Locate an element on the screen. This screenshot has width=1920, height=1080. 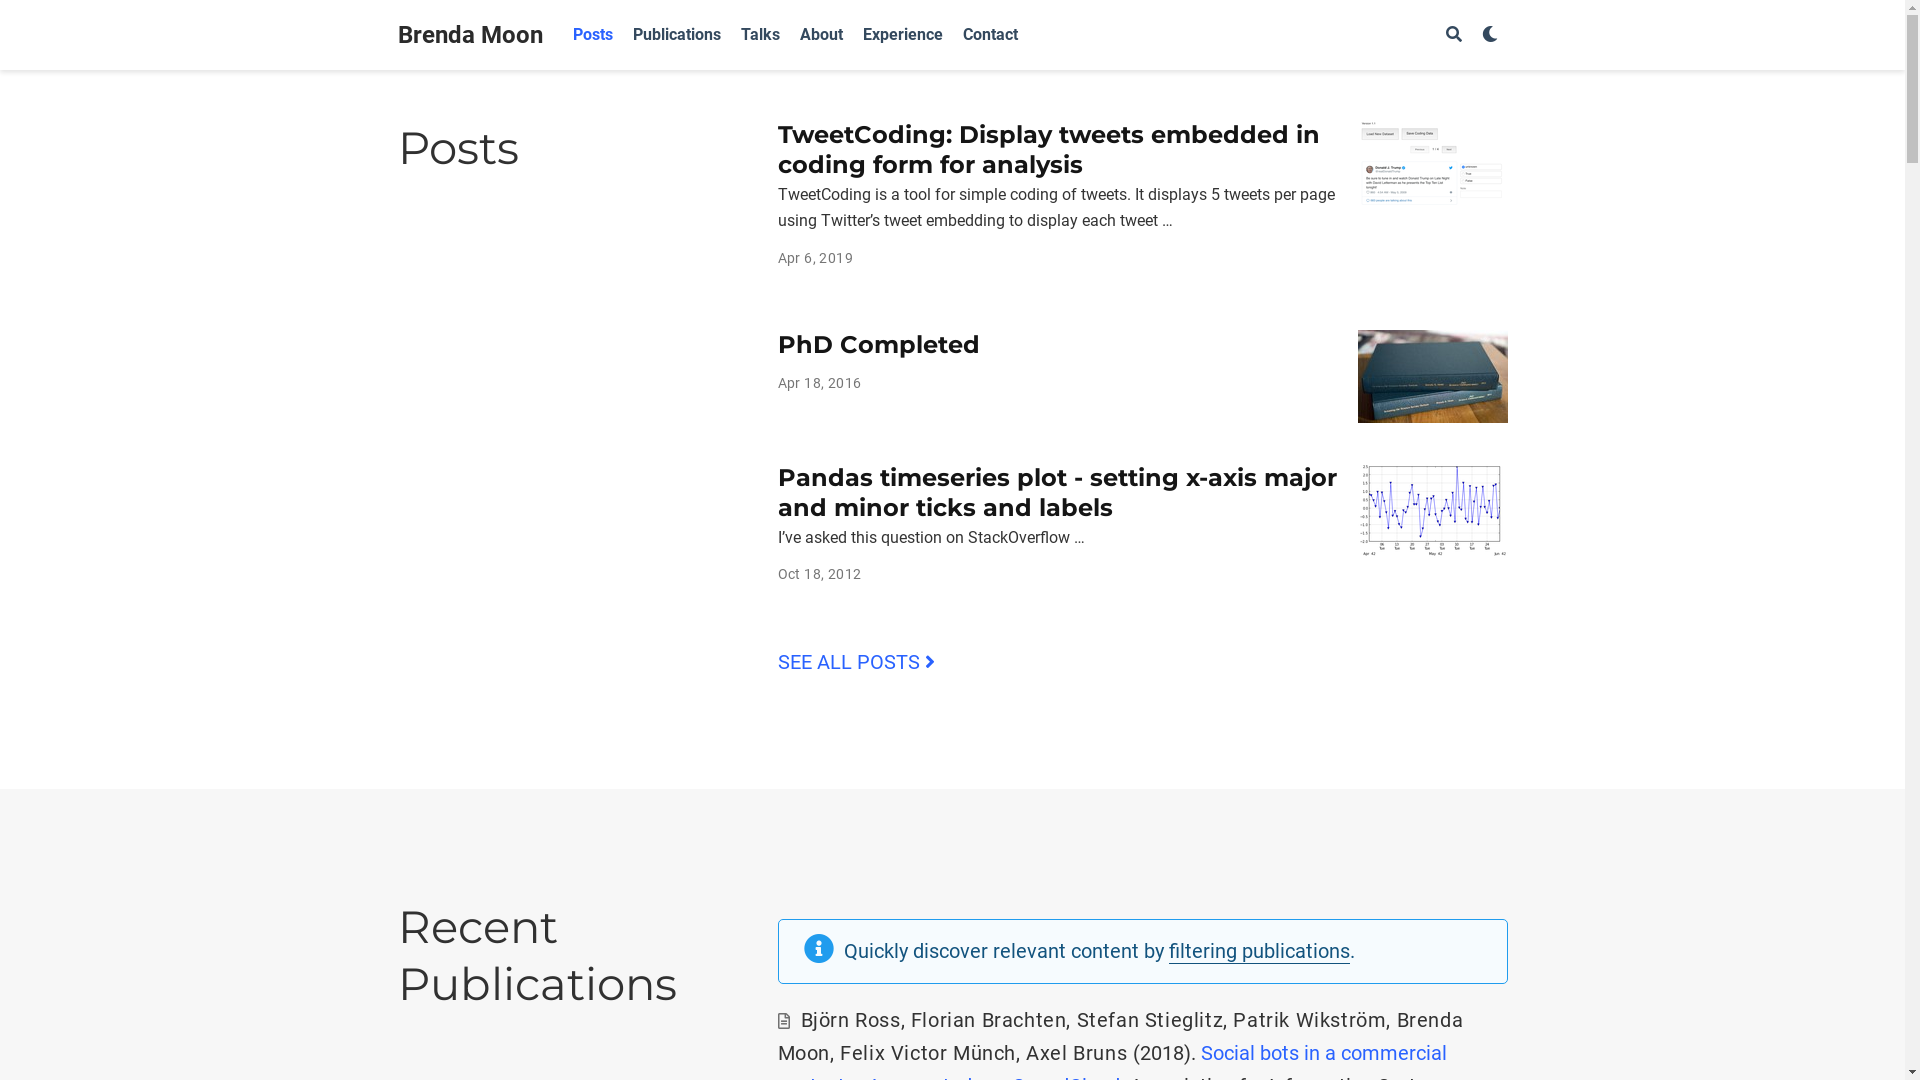
Axel Bruns is located at coordinates (1076, 1053).